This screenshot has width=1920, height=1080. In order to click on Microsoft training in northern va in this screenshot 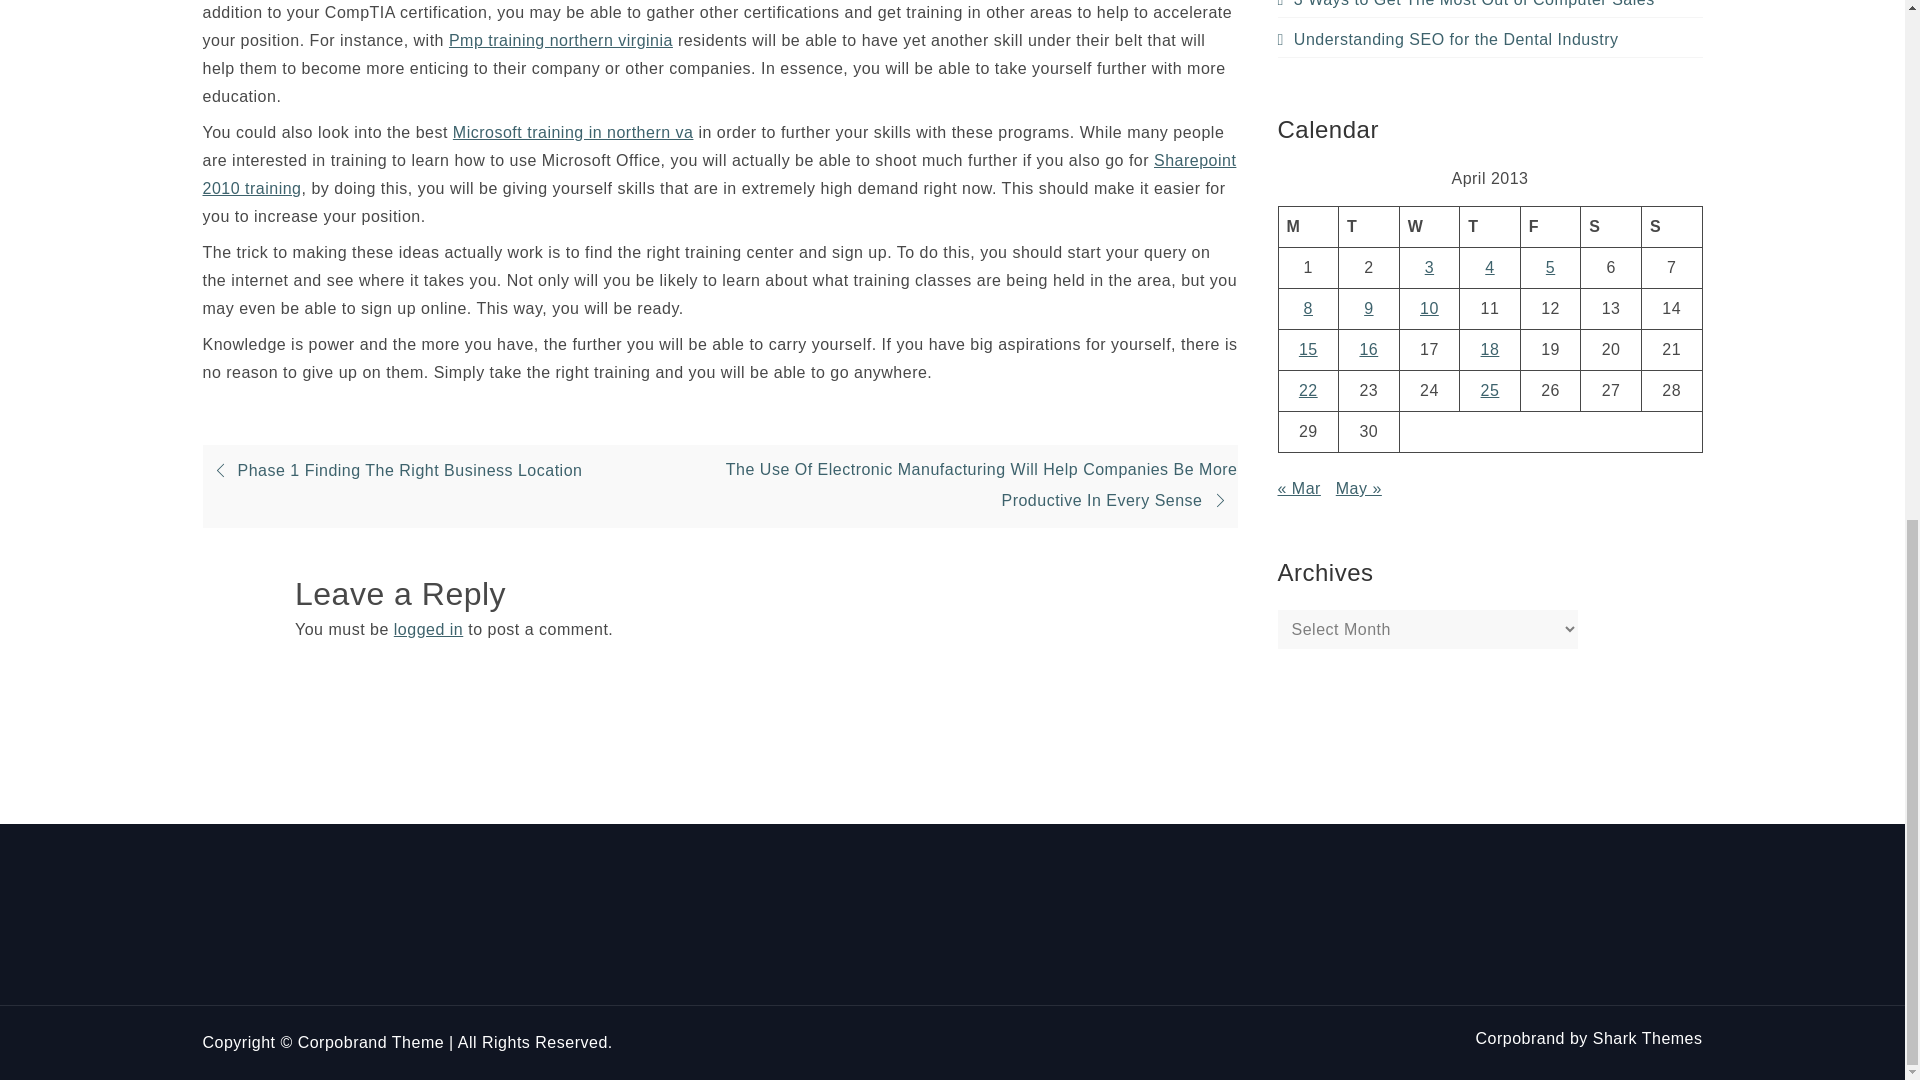, I will do `click(573, 132)`.